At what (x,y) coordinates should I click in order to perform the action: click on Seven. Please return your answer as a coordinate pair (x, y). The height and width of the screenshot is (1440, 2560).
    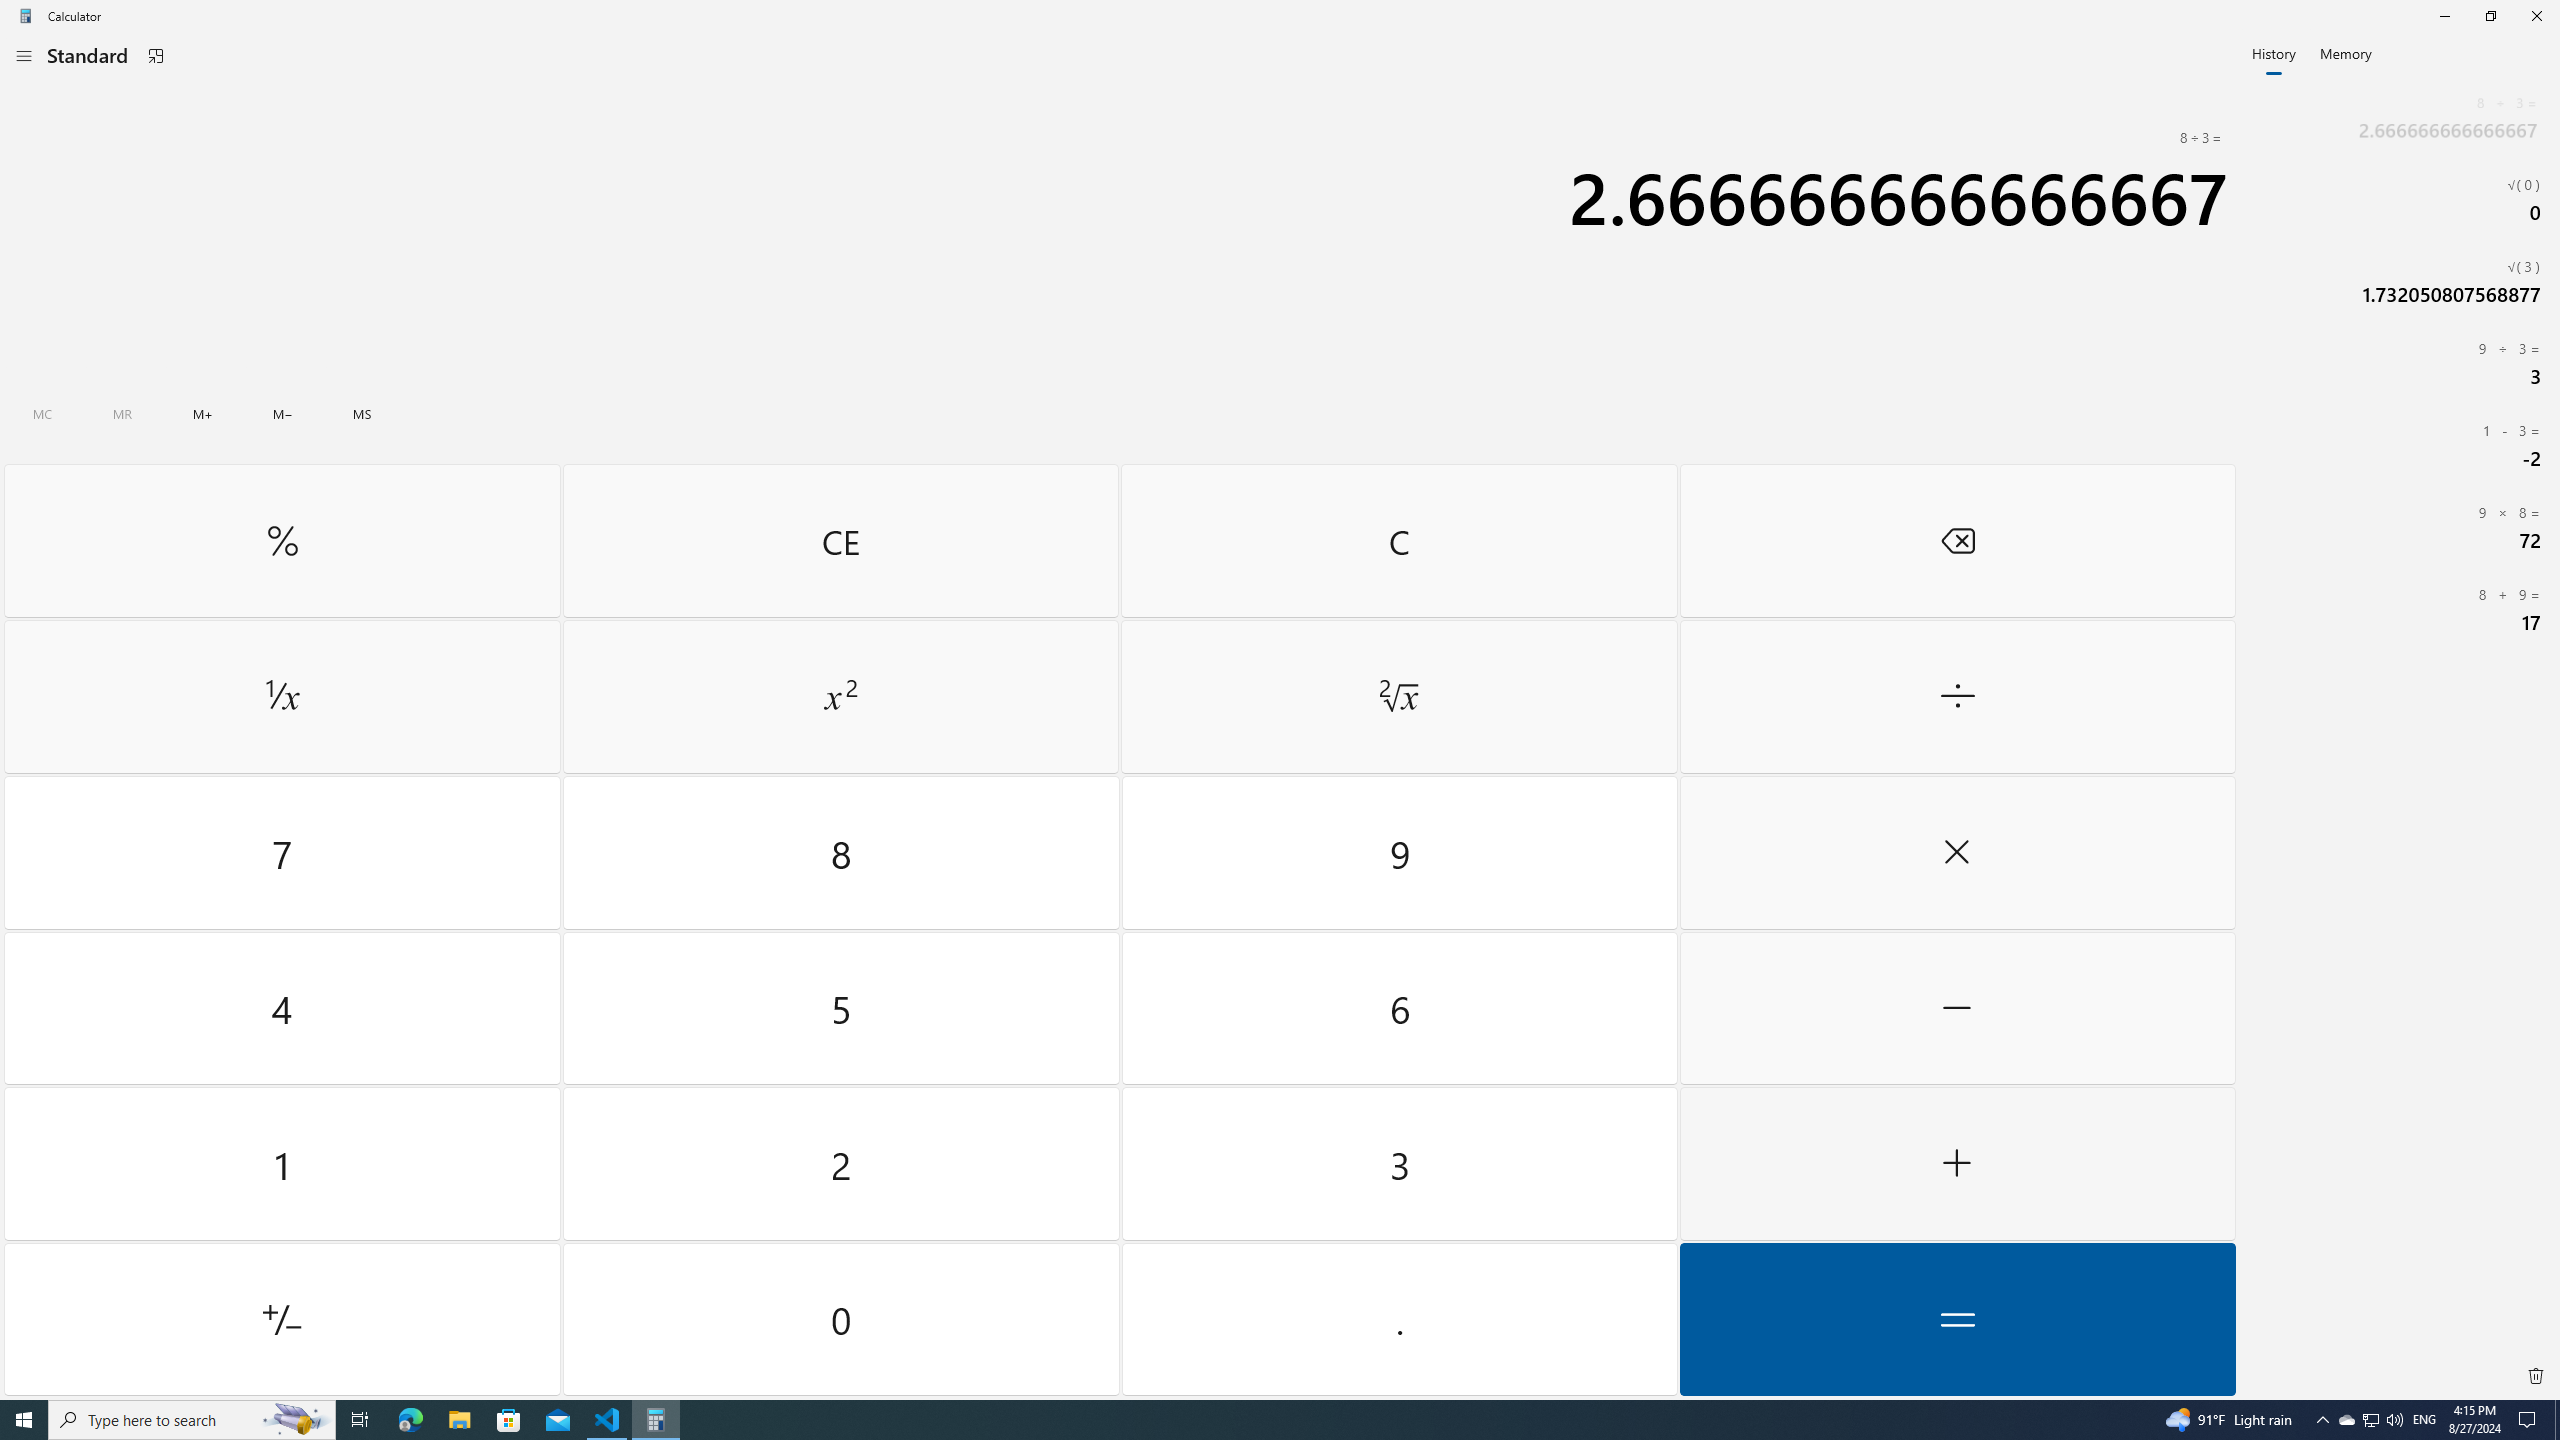
    Looking at the image, I should click on (282, 853).